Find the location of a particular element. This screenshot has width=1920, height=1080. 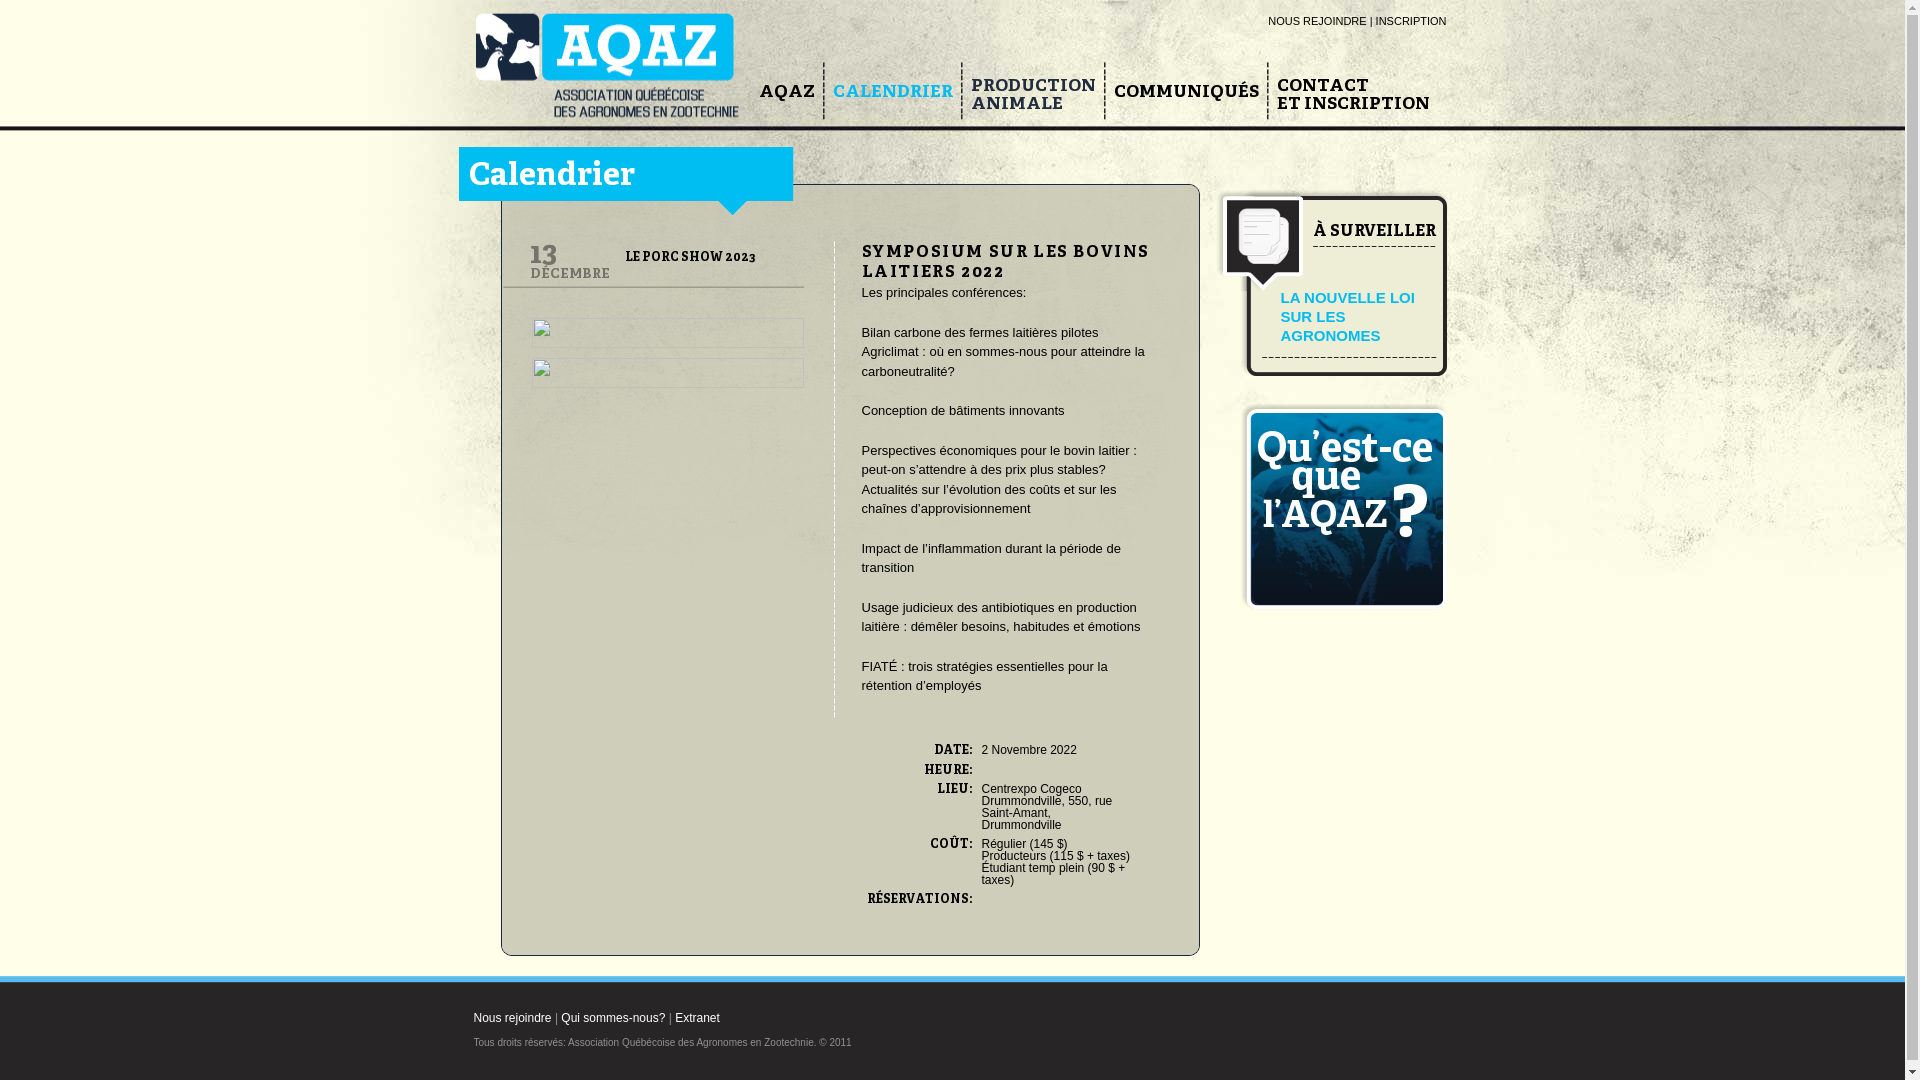

Qui sommes-nous? is located at coordinates (613, 1018).